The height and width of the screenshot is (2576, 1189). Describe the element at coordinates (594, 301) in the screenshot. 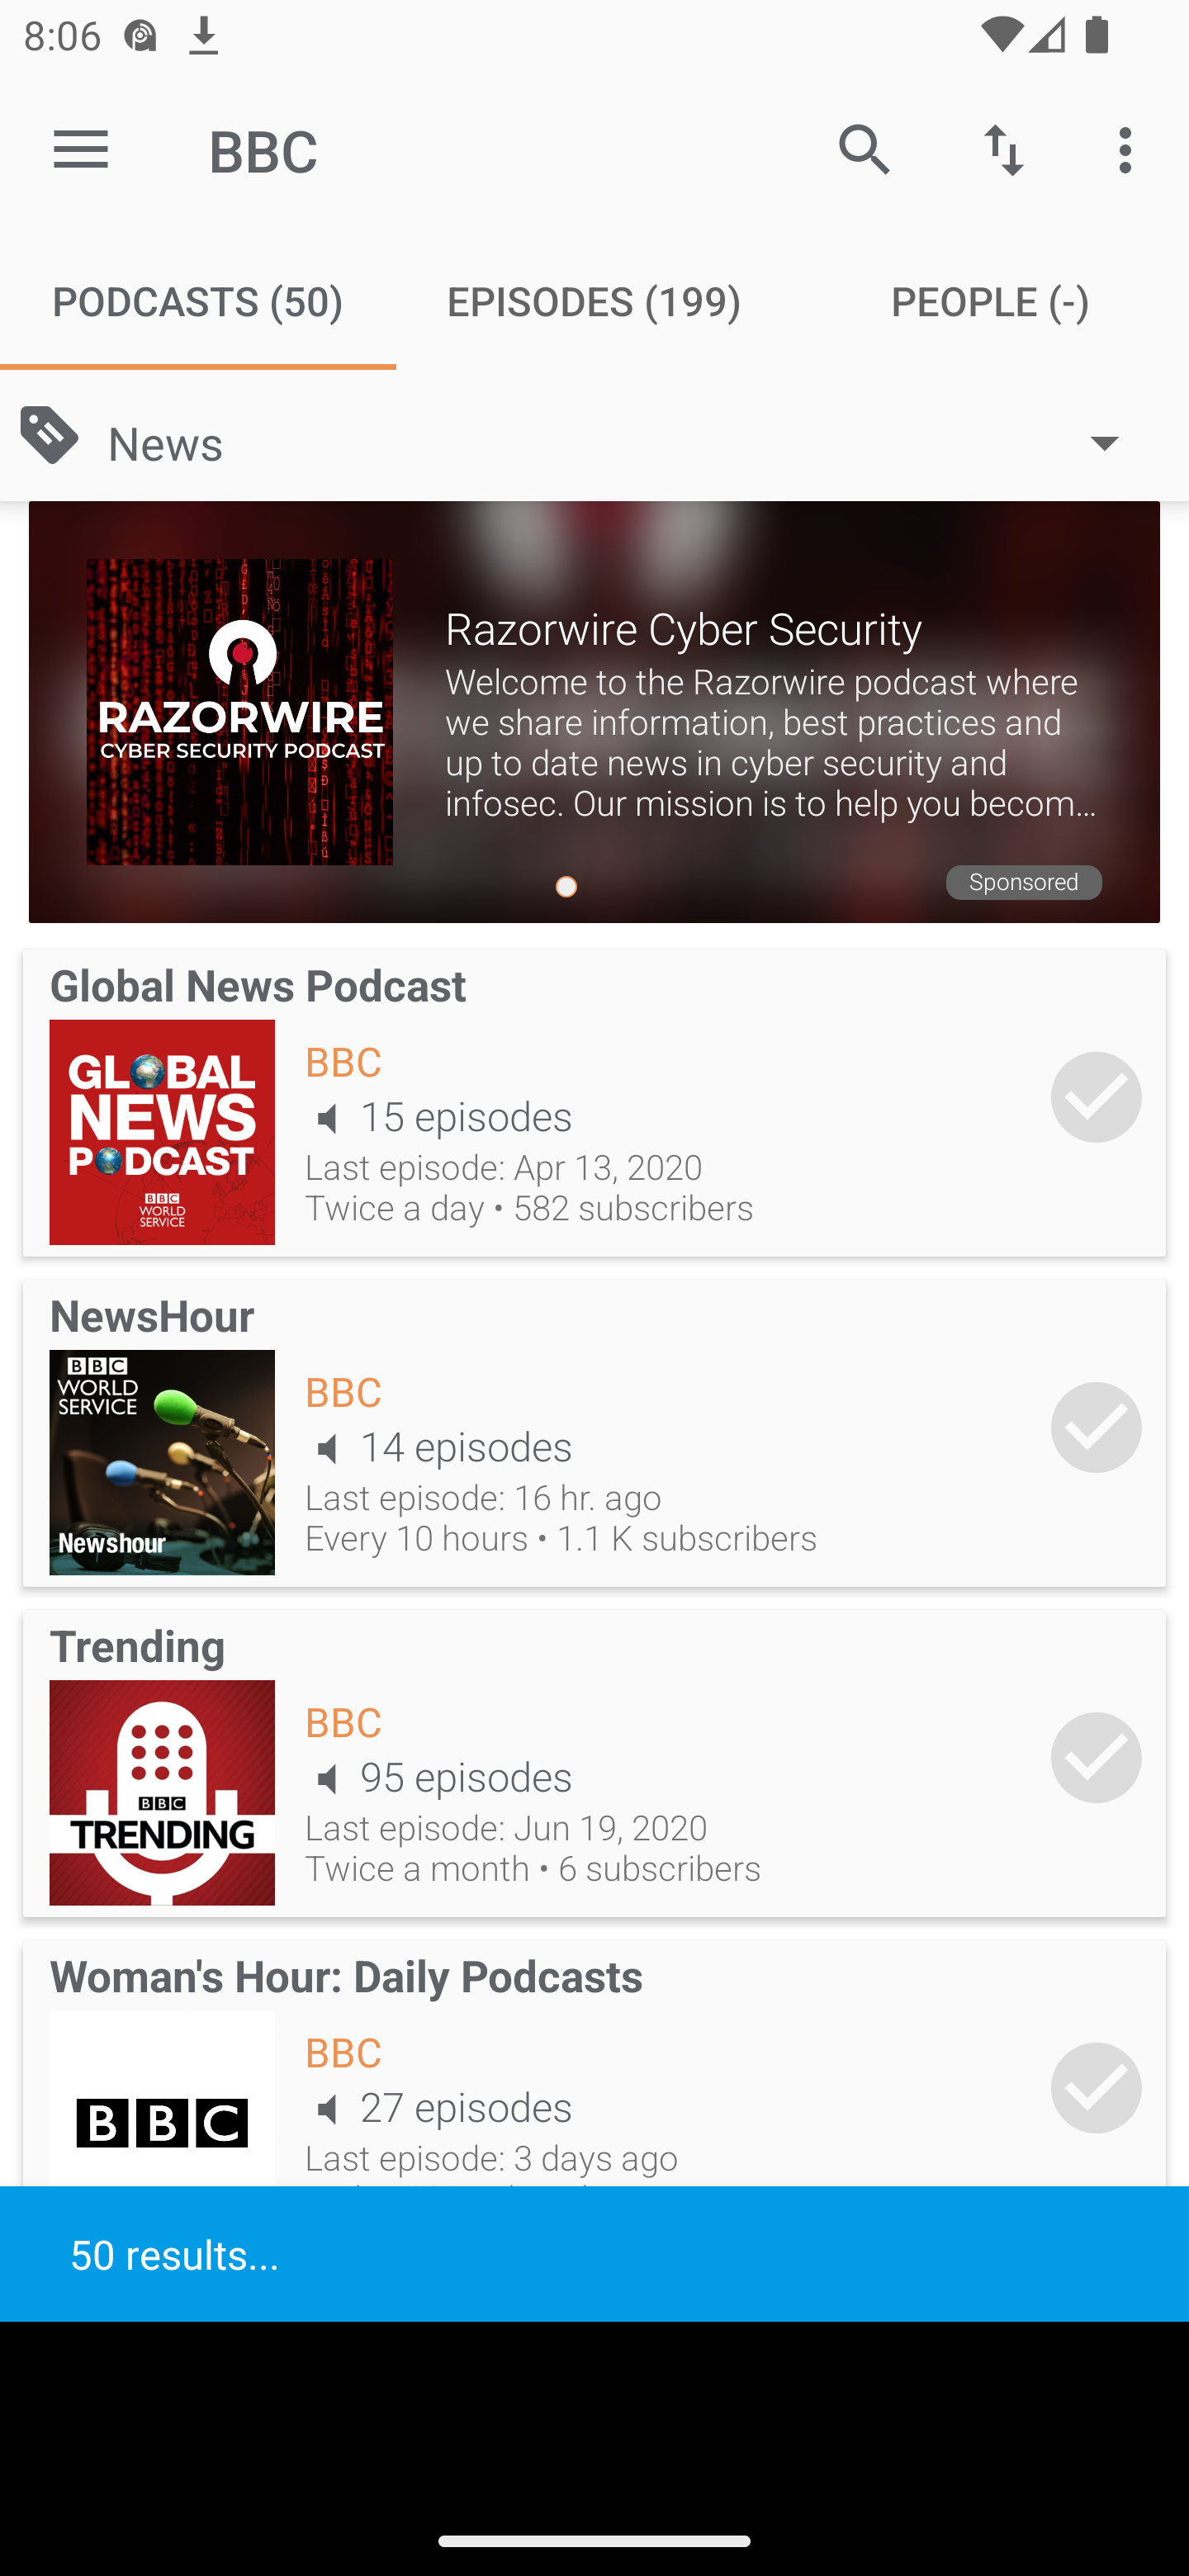

I see `Episodes (199) EPISODES (199)` at that location.